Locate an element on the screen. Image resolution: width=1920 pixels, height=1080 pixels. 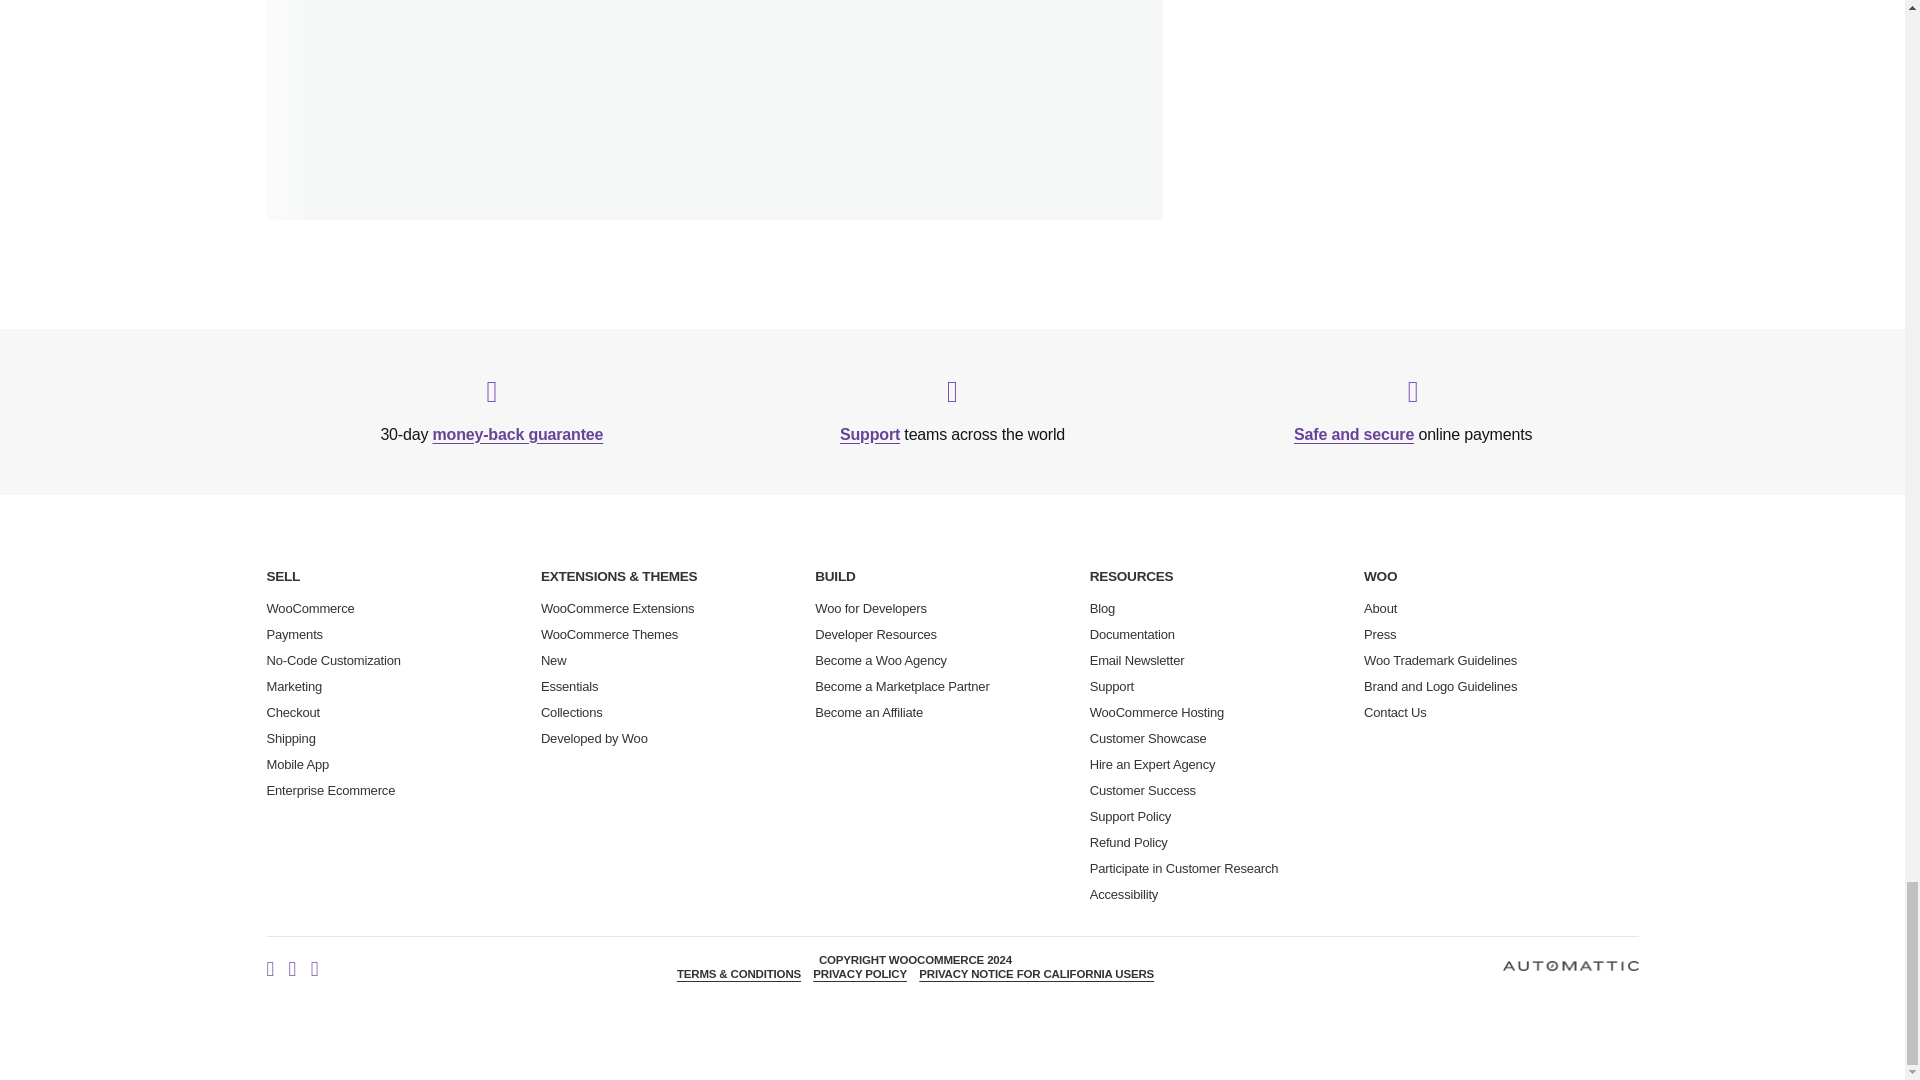
Essentials is located at coordinates (570, 686).